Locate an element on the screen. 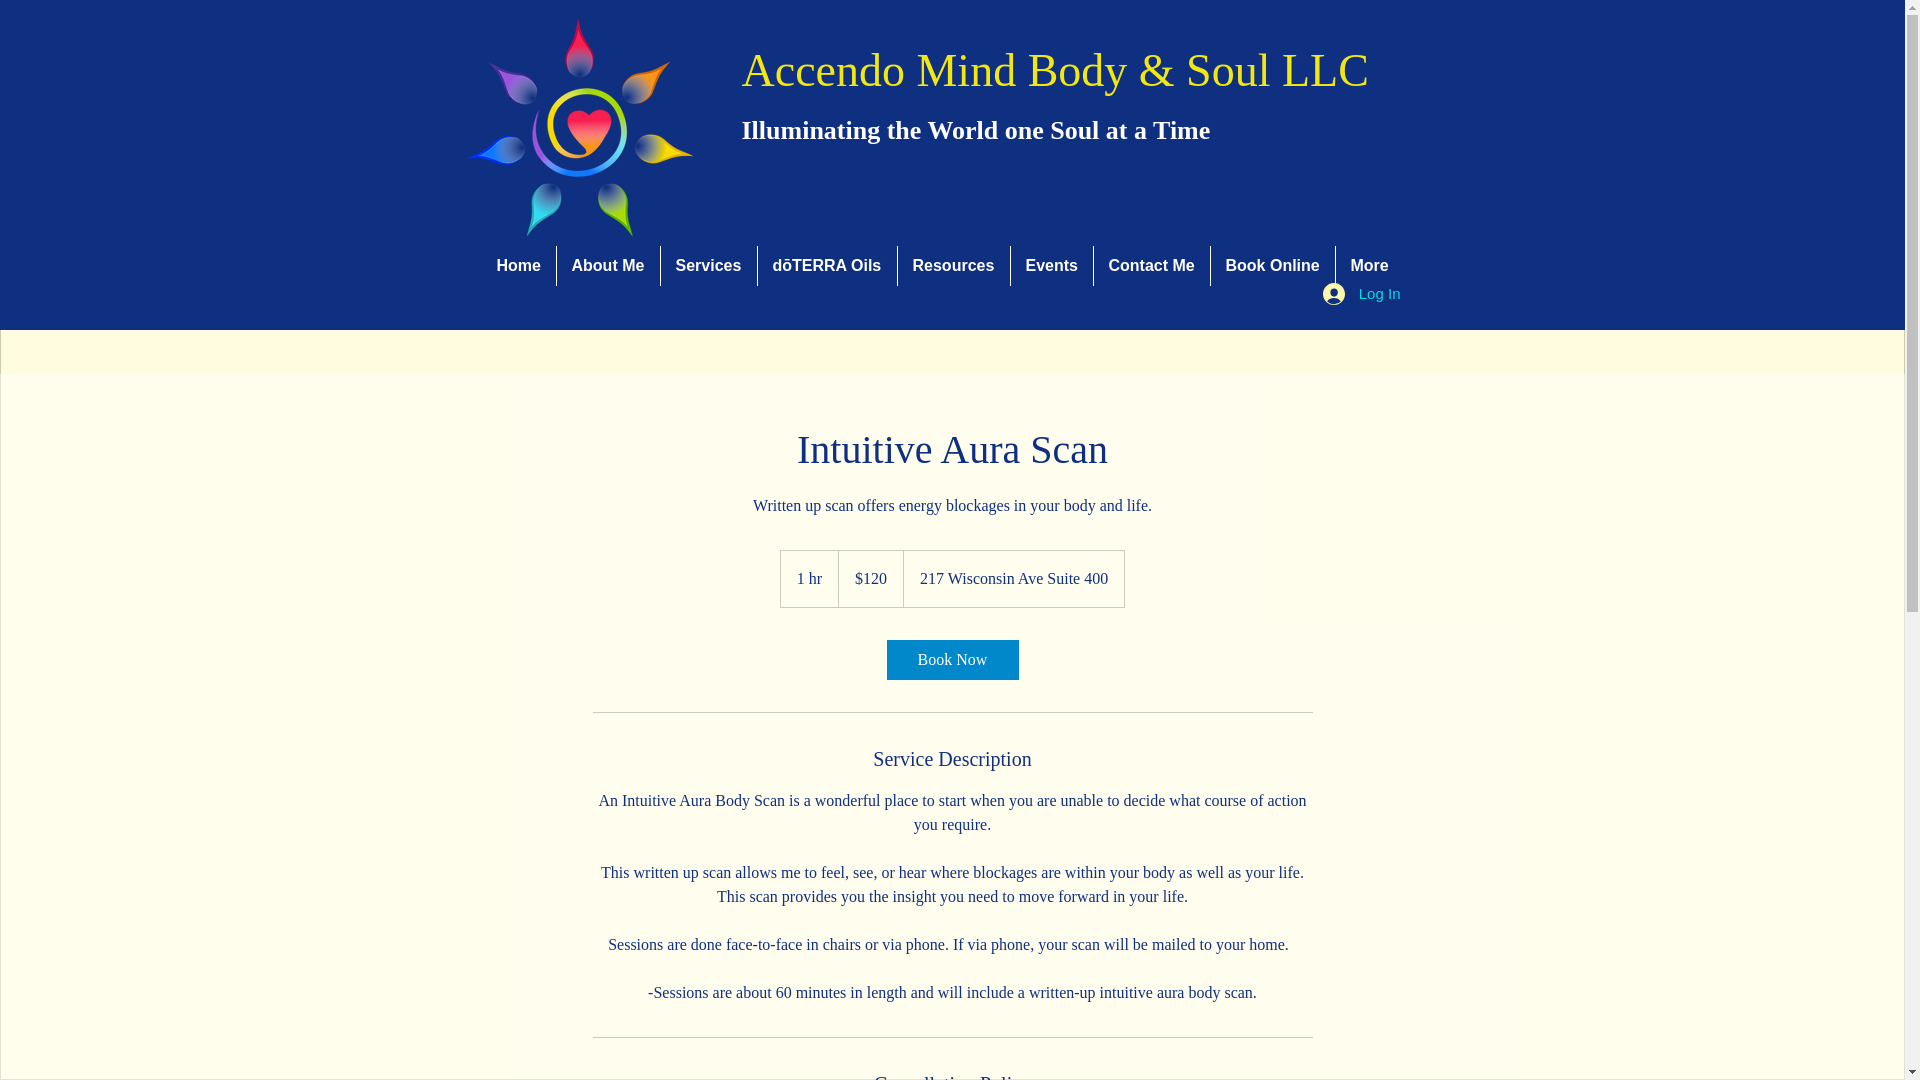 This screenshot has height=1080, width=1920. Book Now is located at coordinates (951, 660).